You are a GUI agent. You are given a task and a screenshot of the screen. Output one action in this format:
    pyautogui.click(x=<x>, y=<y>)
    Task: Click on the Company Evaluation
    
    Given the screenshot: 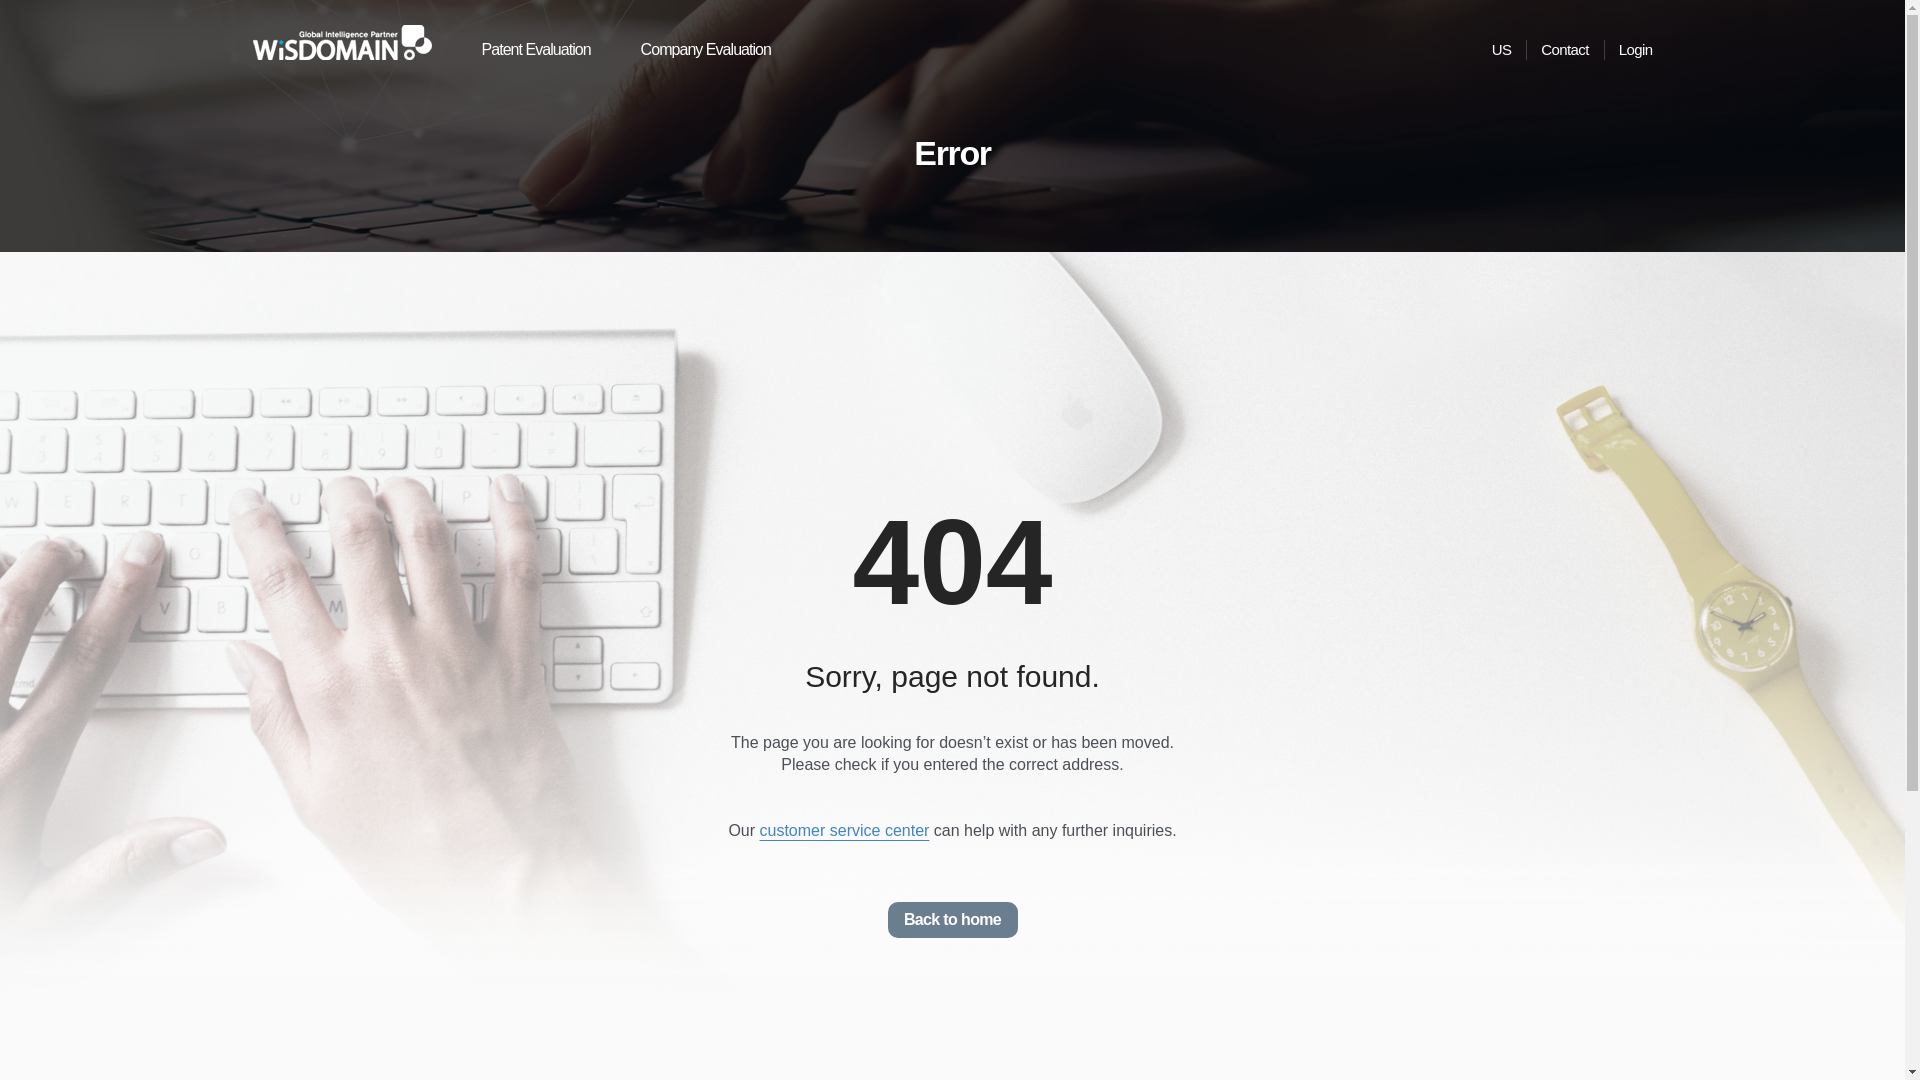 What is the action you would take?
    pyautogui.click(x=706, y=50)
    